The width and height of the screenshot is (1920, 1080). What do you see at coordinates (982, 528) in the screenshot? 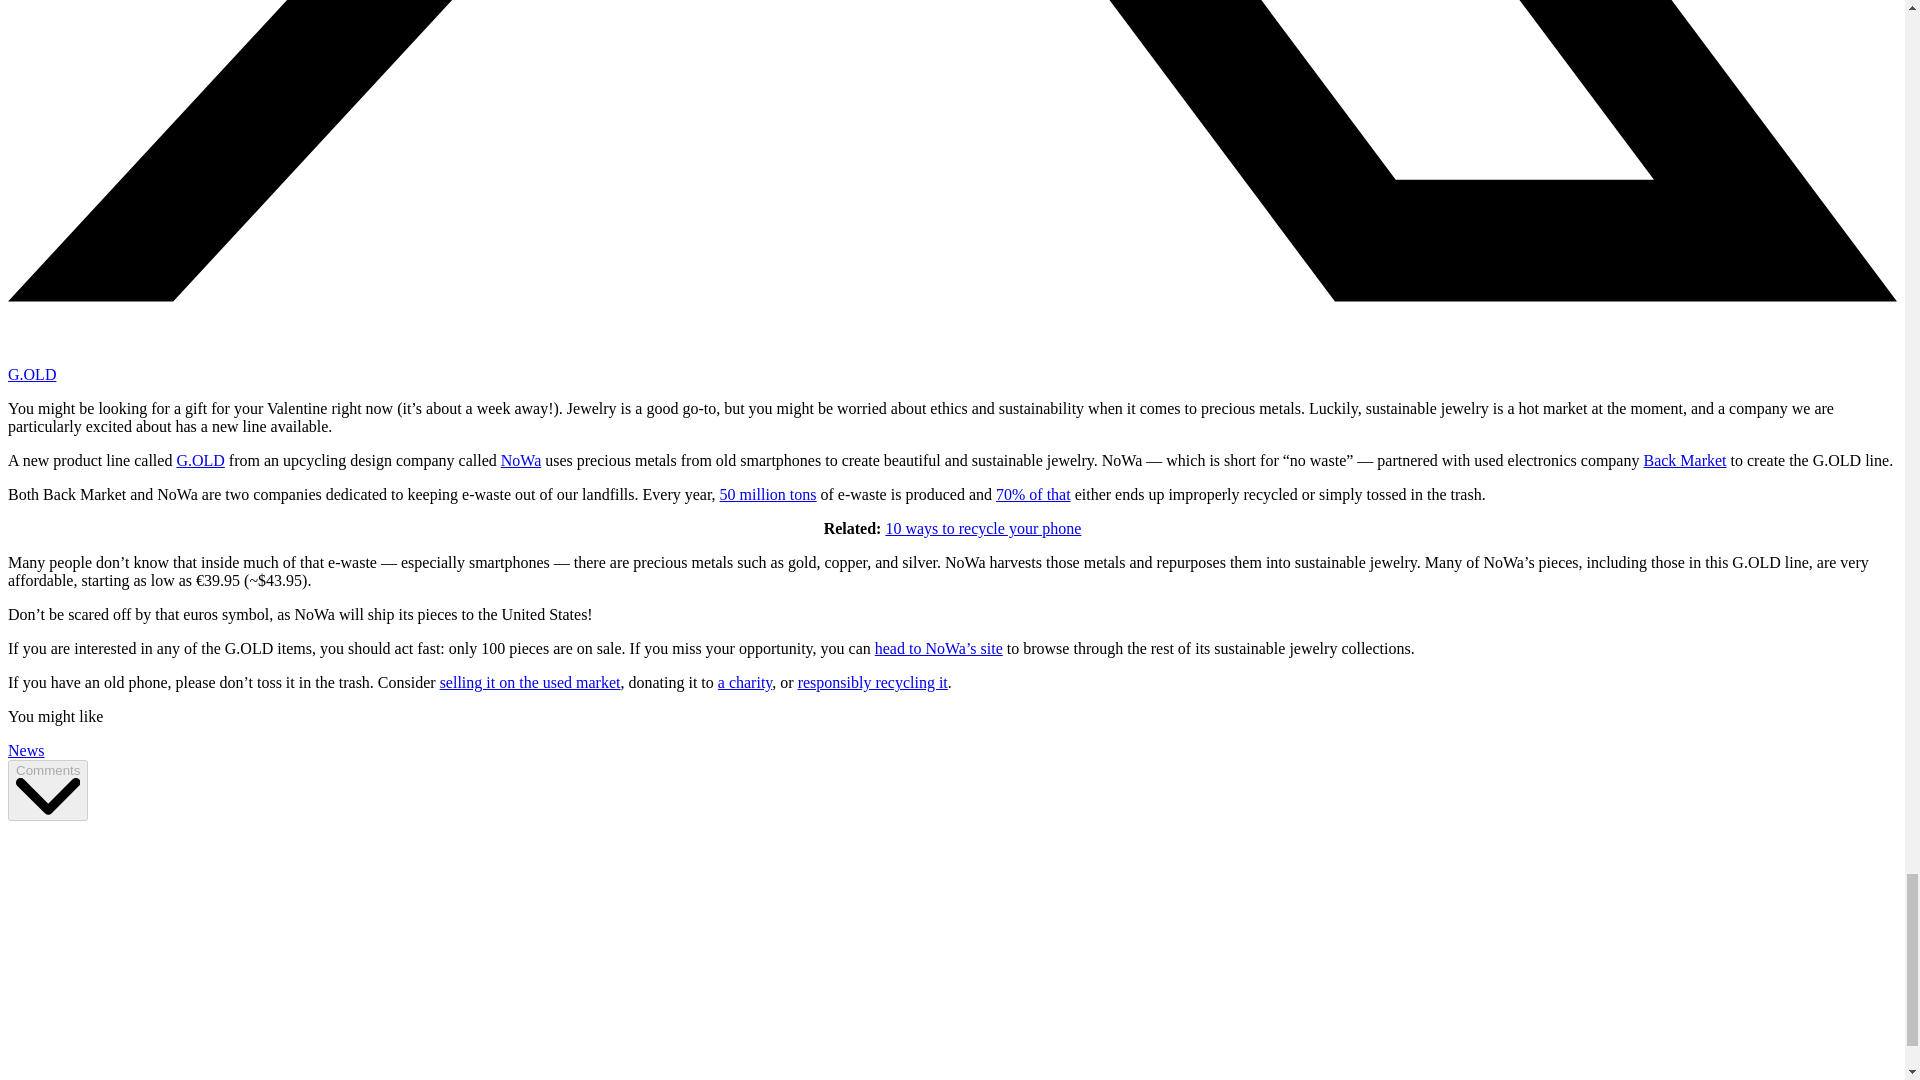
I see `10 ways to recycle your phone` at bounding box center [982, 528].